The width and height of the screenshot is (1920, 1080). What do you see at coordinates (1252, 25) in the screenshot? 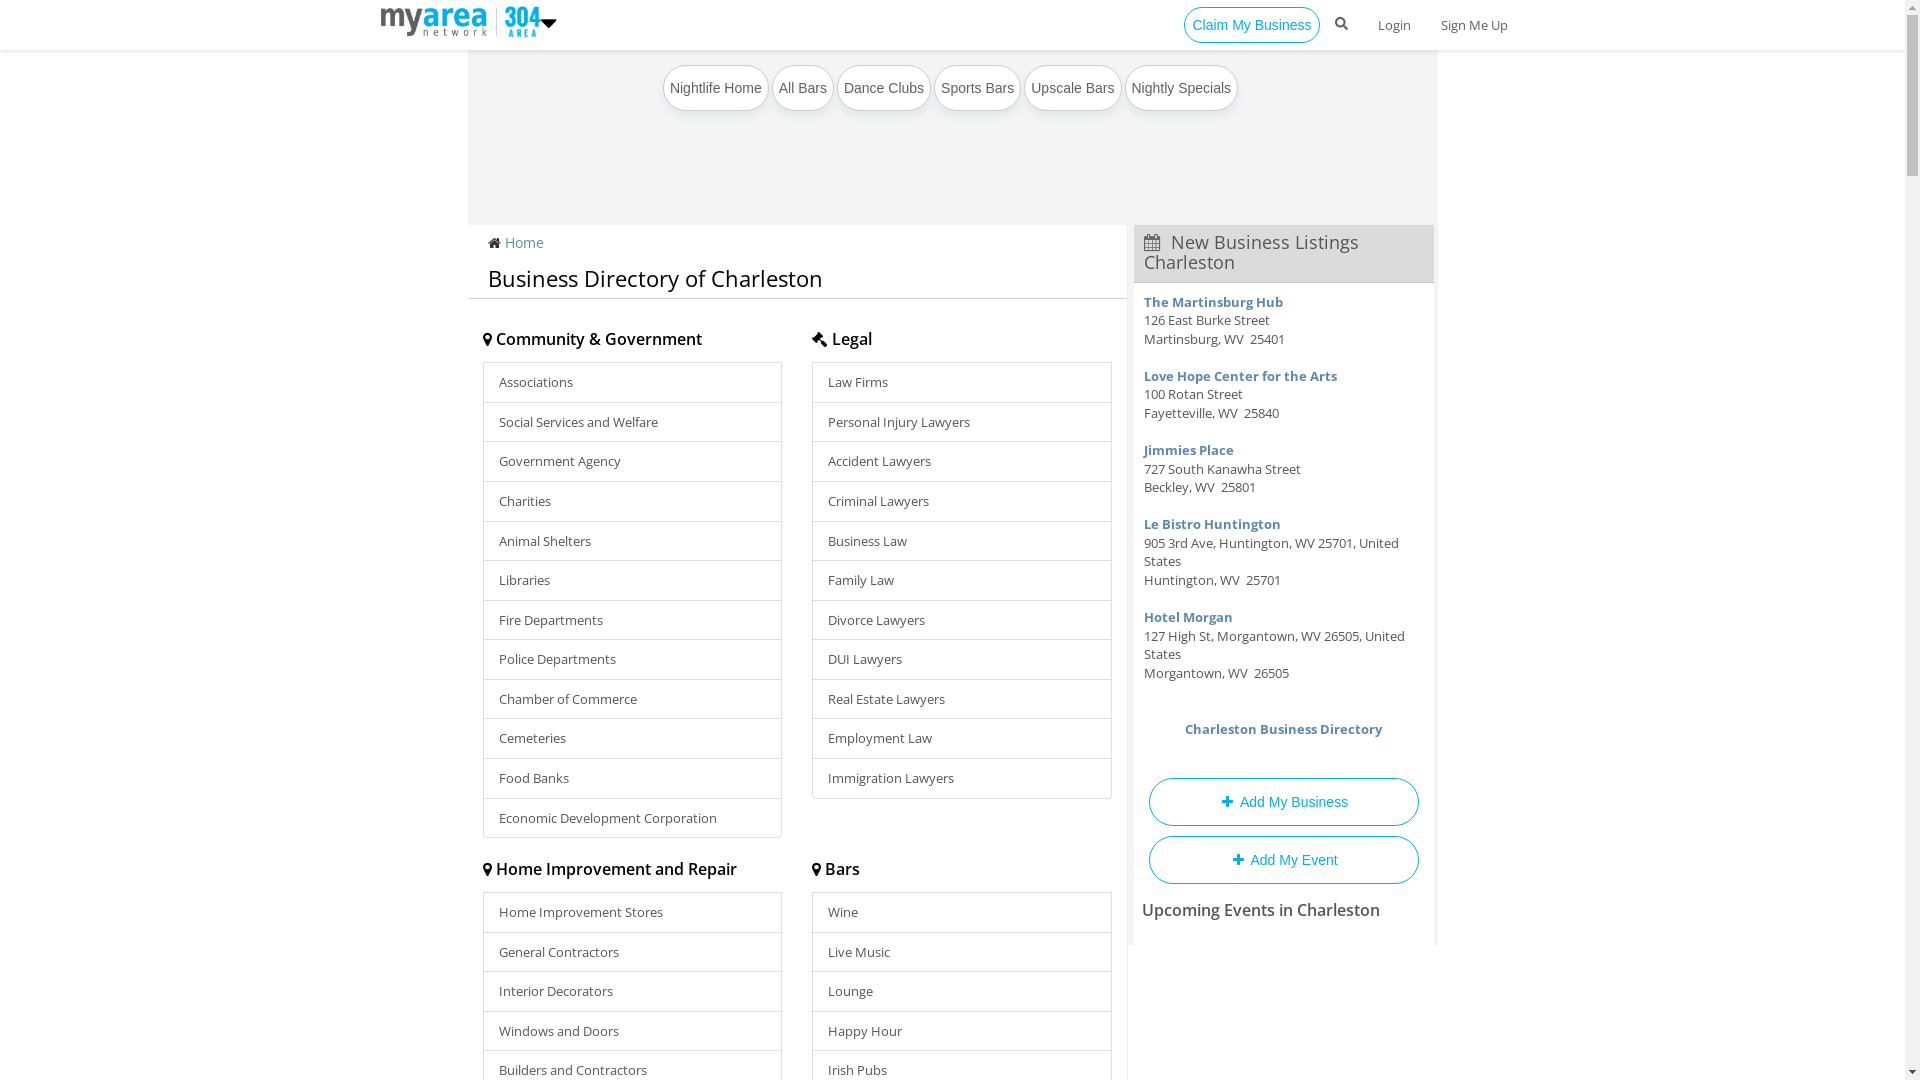
I see `Claim My Business` at bounding box center [1252, 25].